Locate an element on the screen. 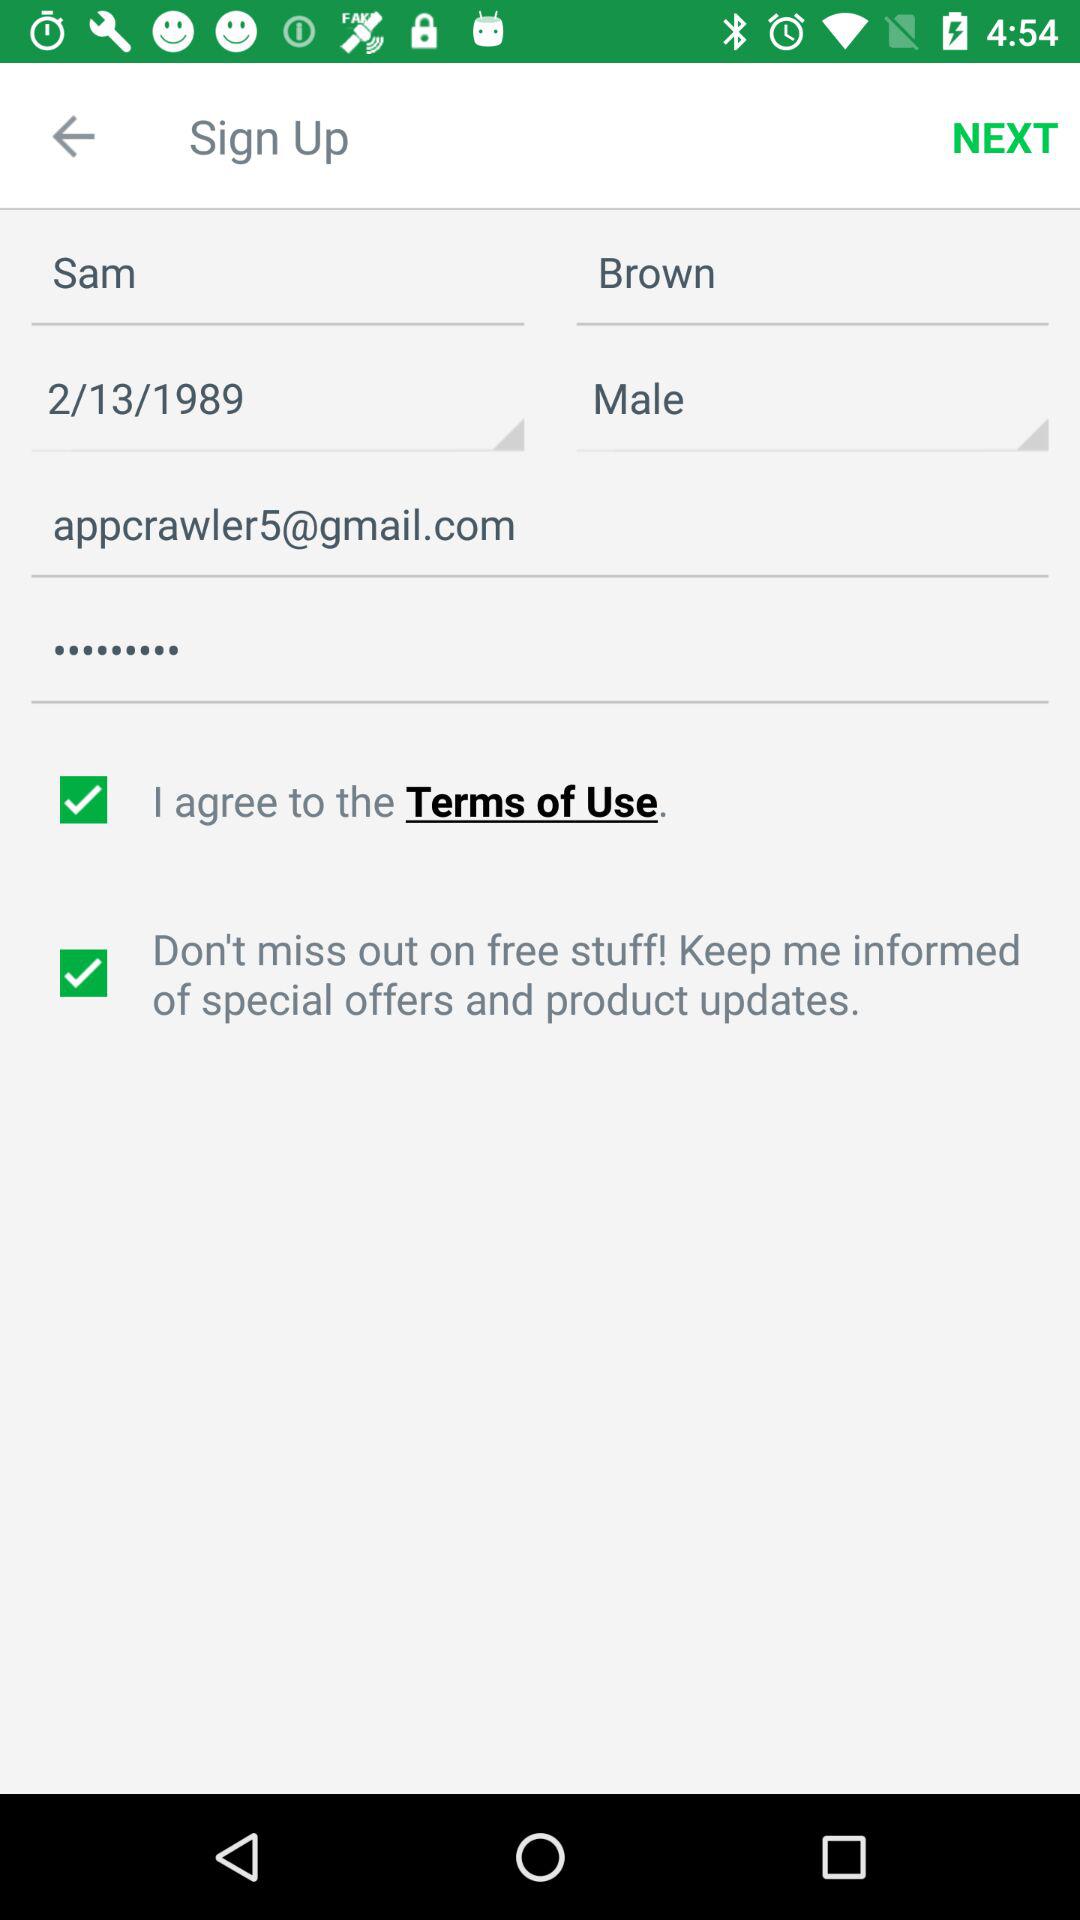 The height and width of the screenshot is (1920, 1080). turn on the icon to the left of don t miss item is located at coordinates (86, 973).